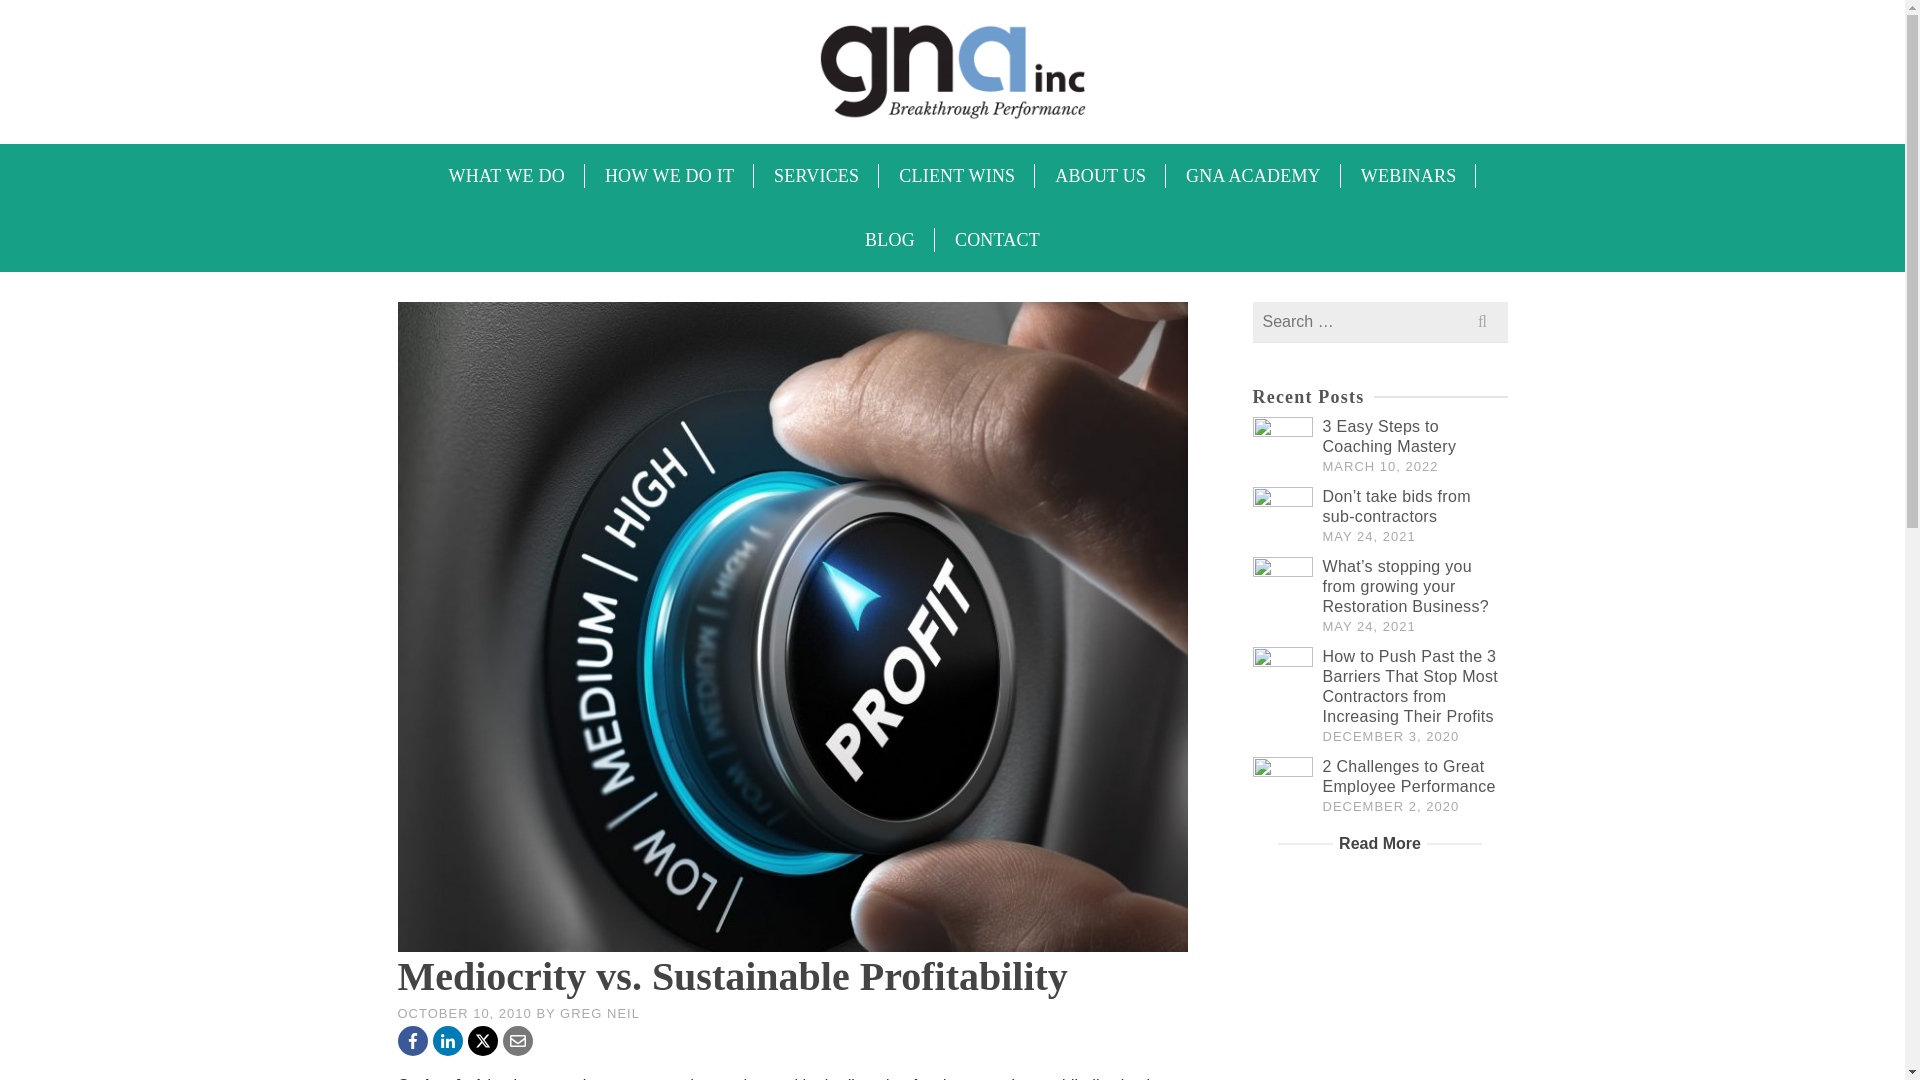 This screenshot has height=1080, width=1920. Describe the element at coordinates (816, 176) in the screenshot. I see `SERVICES` at that location.